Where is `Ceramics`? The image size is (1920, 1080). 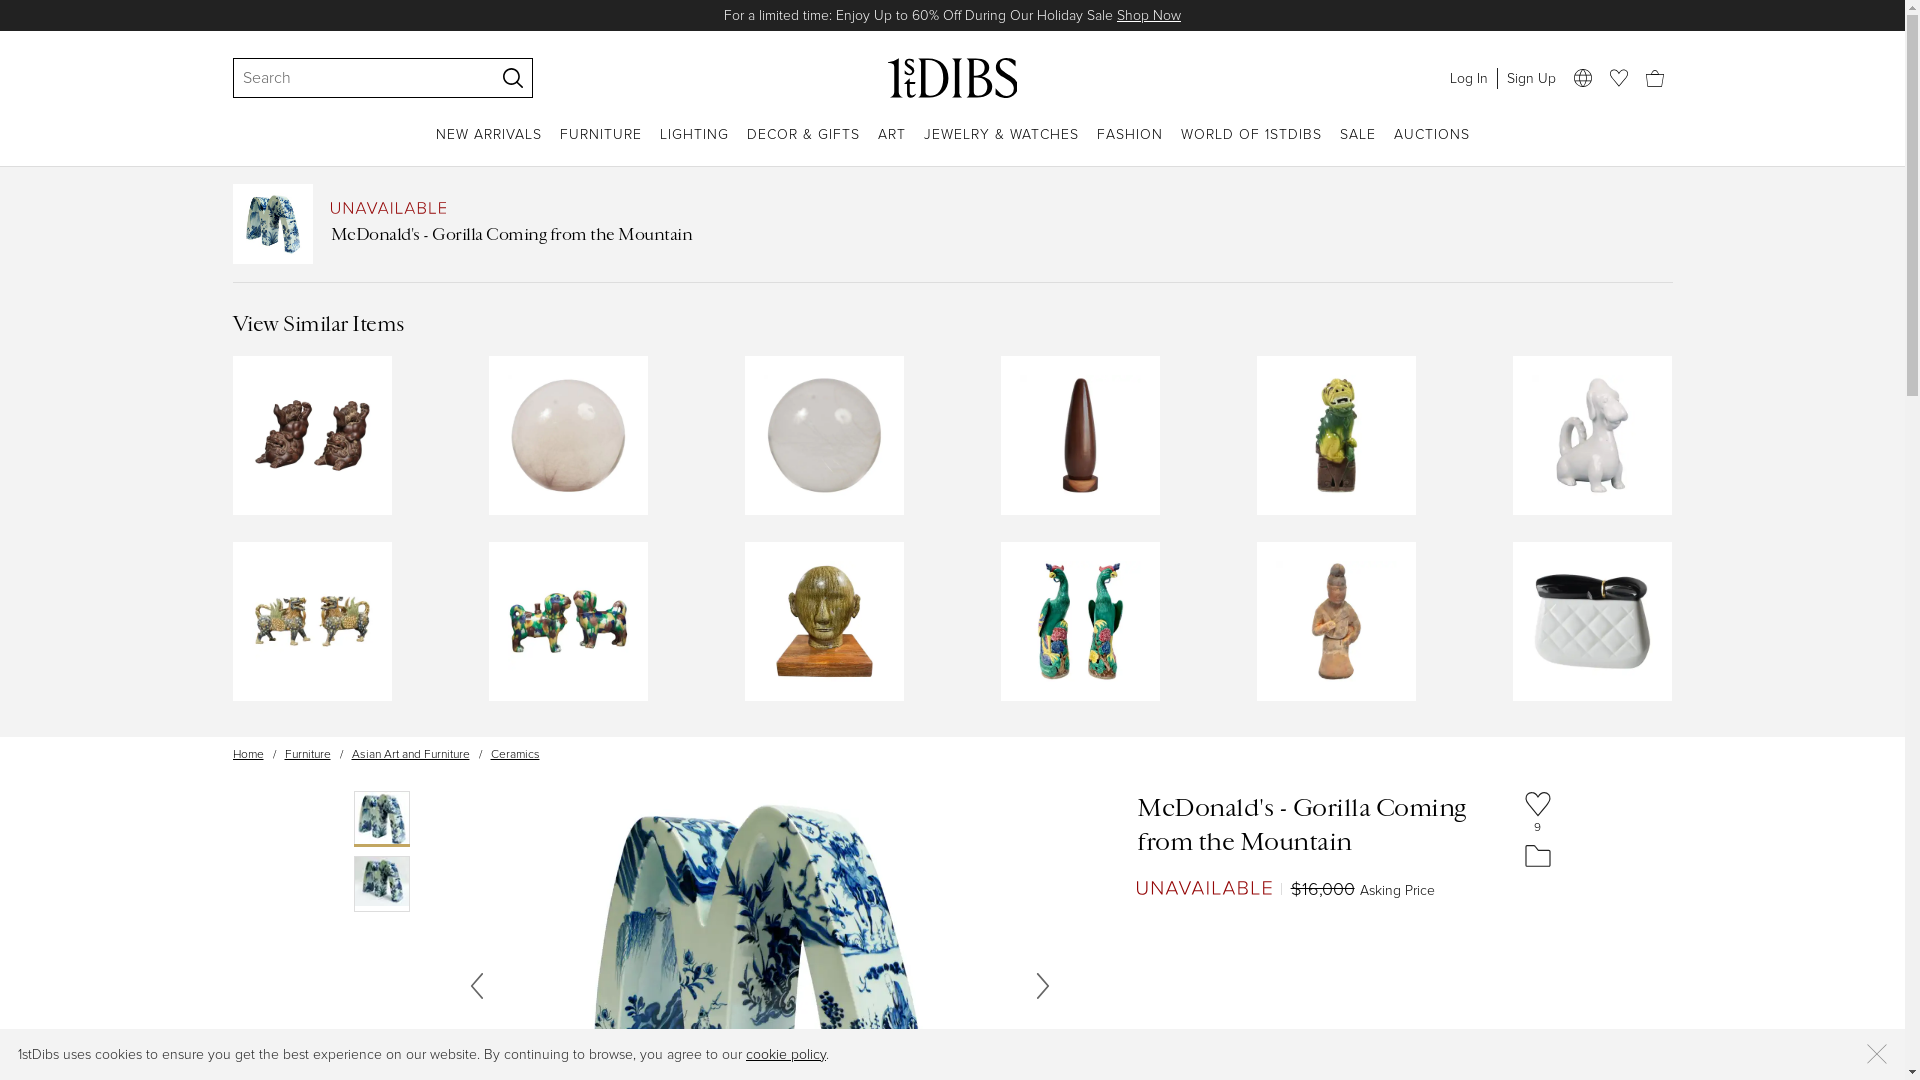
Ceramics is located at coordinates (514, 754).